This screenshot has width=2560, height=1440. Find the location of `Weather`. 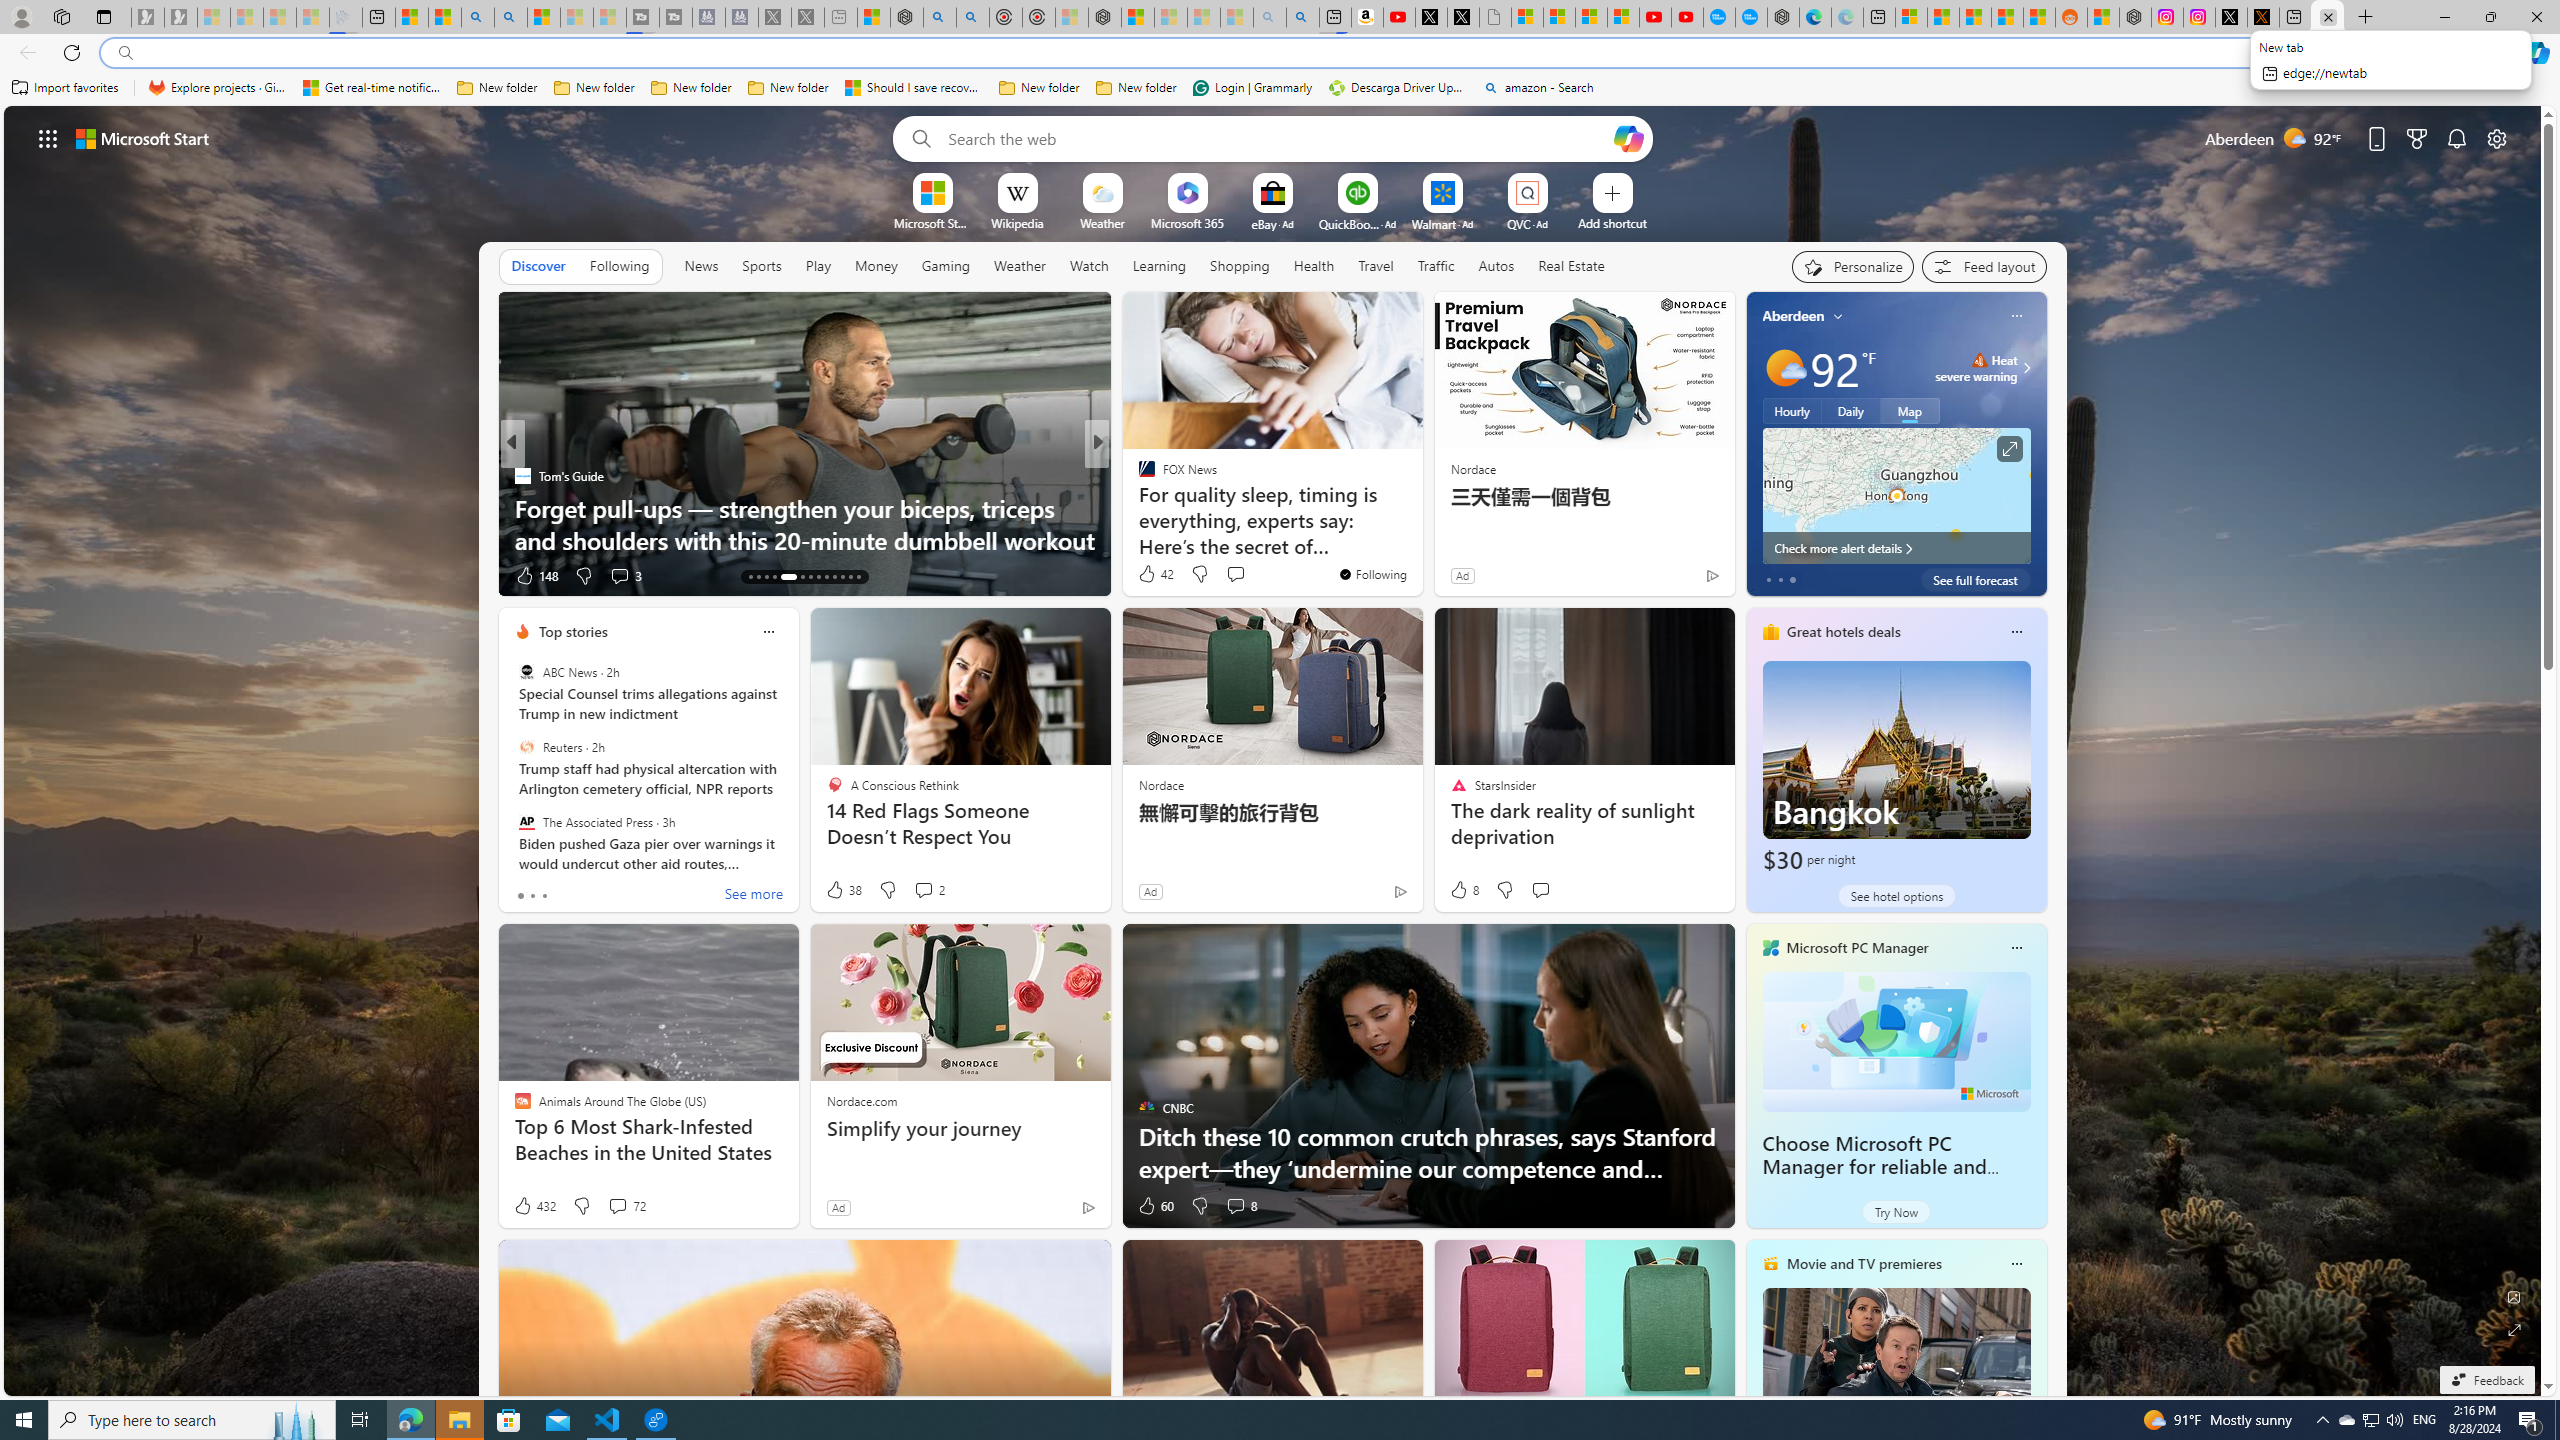

Weather is located at coordinates (1020, 266).